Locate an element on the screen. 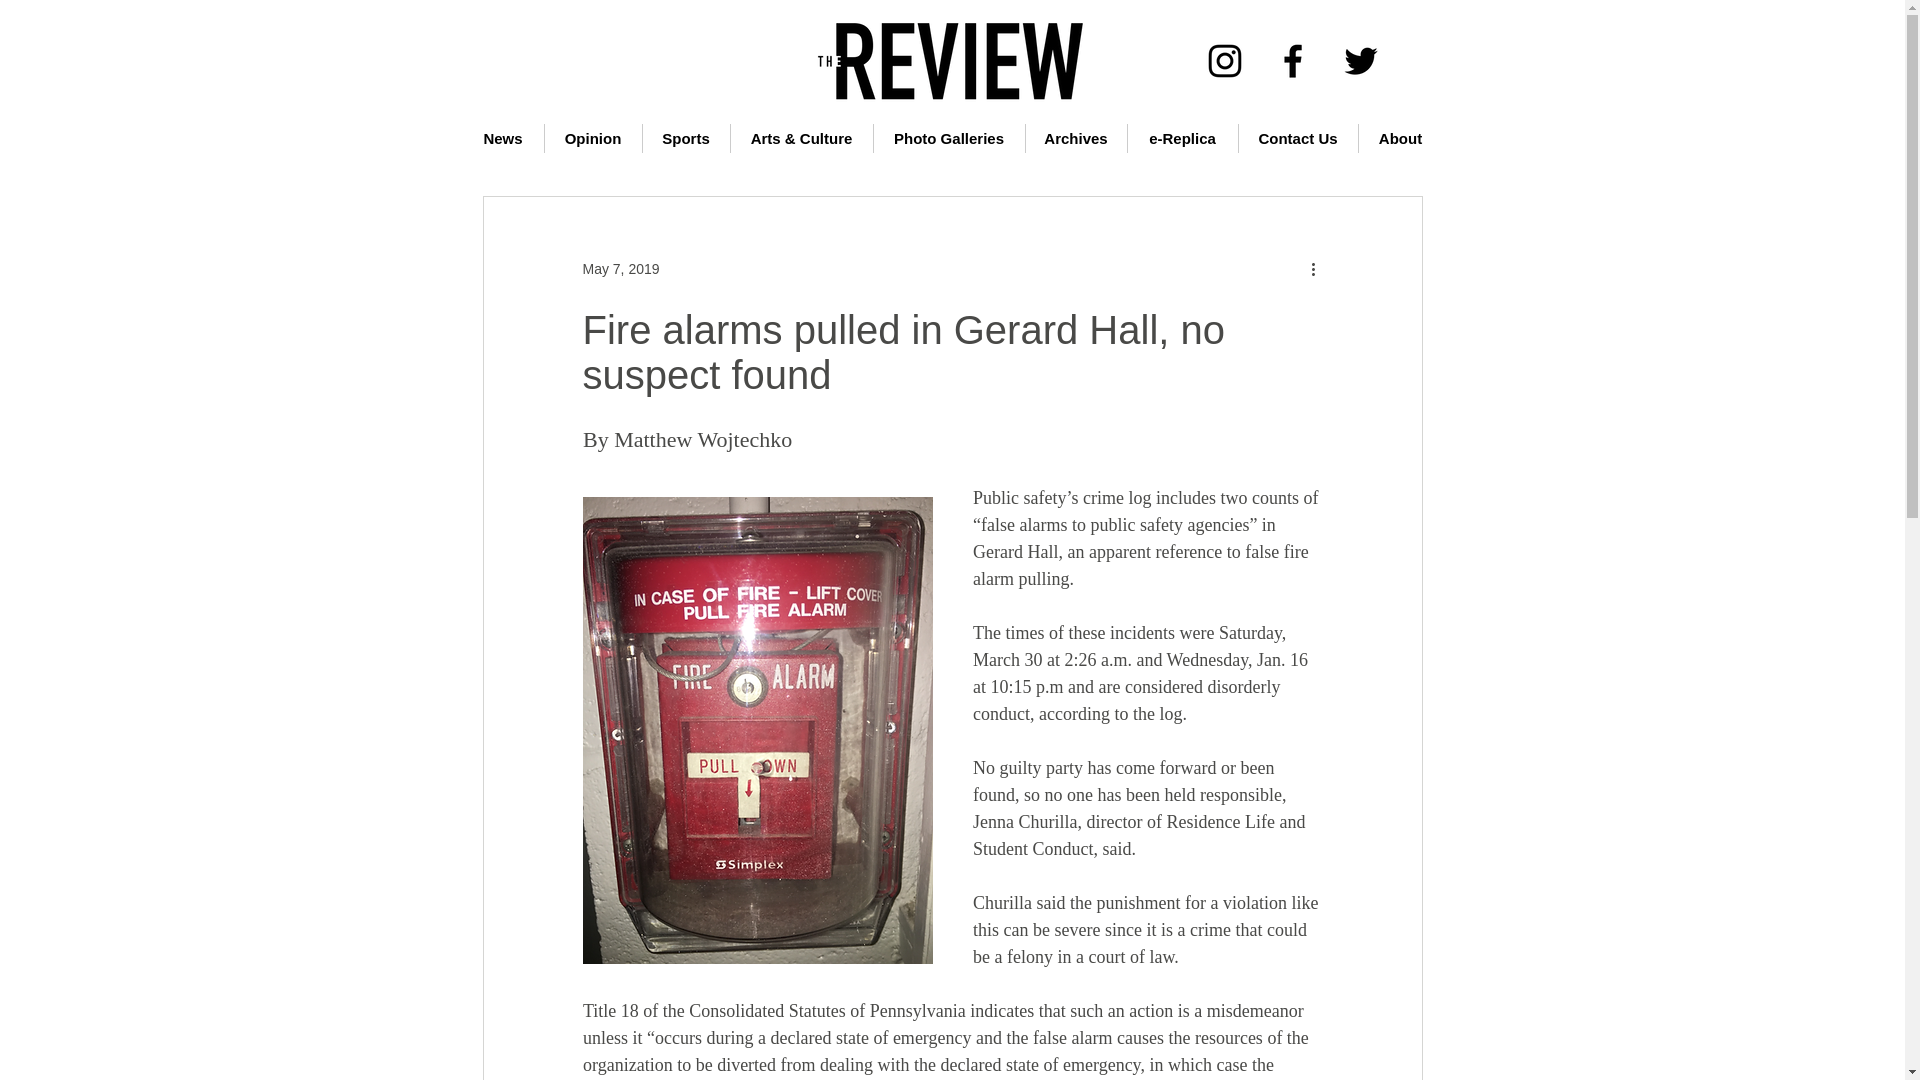  News is located at coordinates (502, 138).